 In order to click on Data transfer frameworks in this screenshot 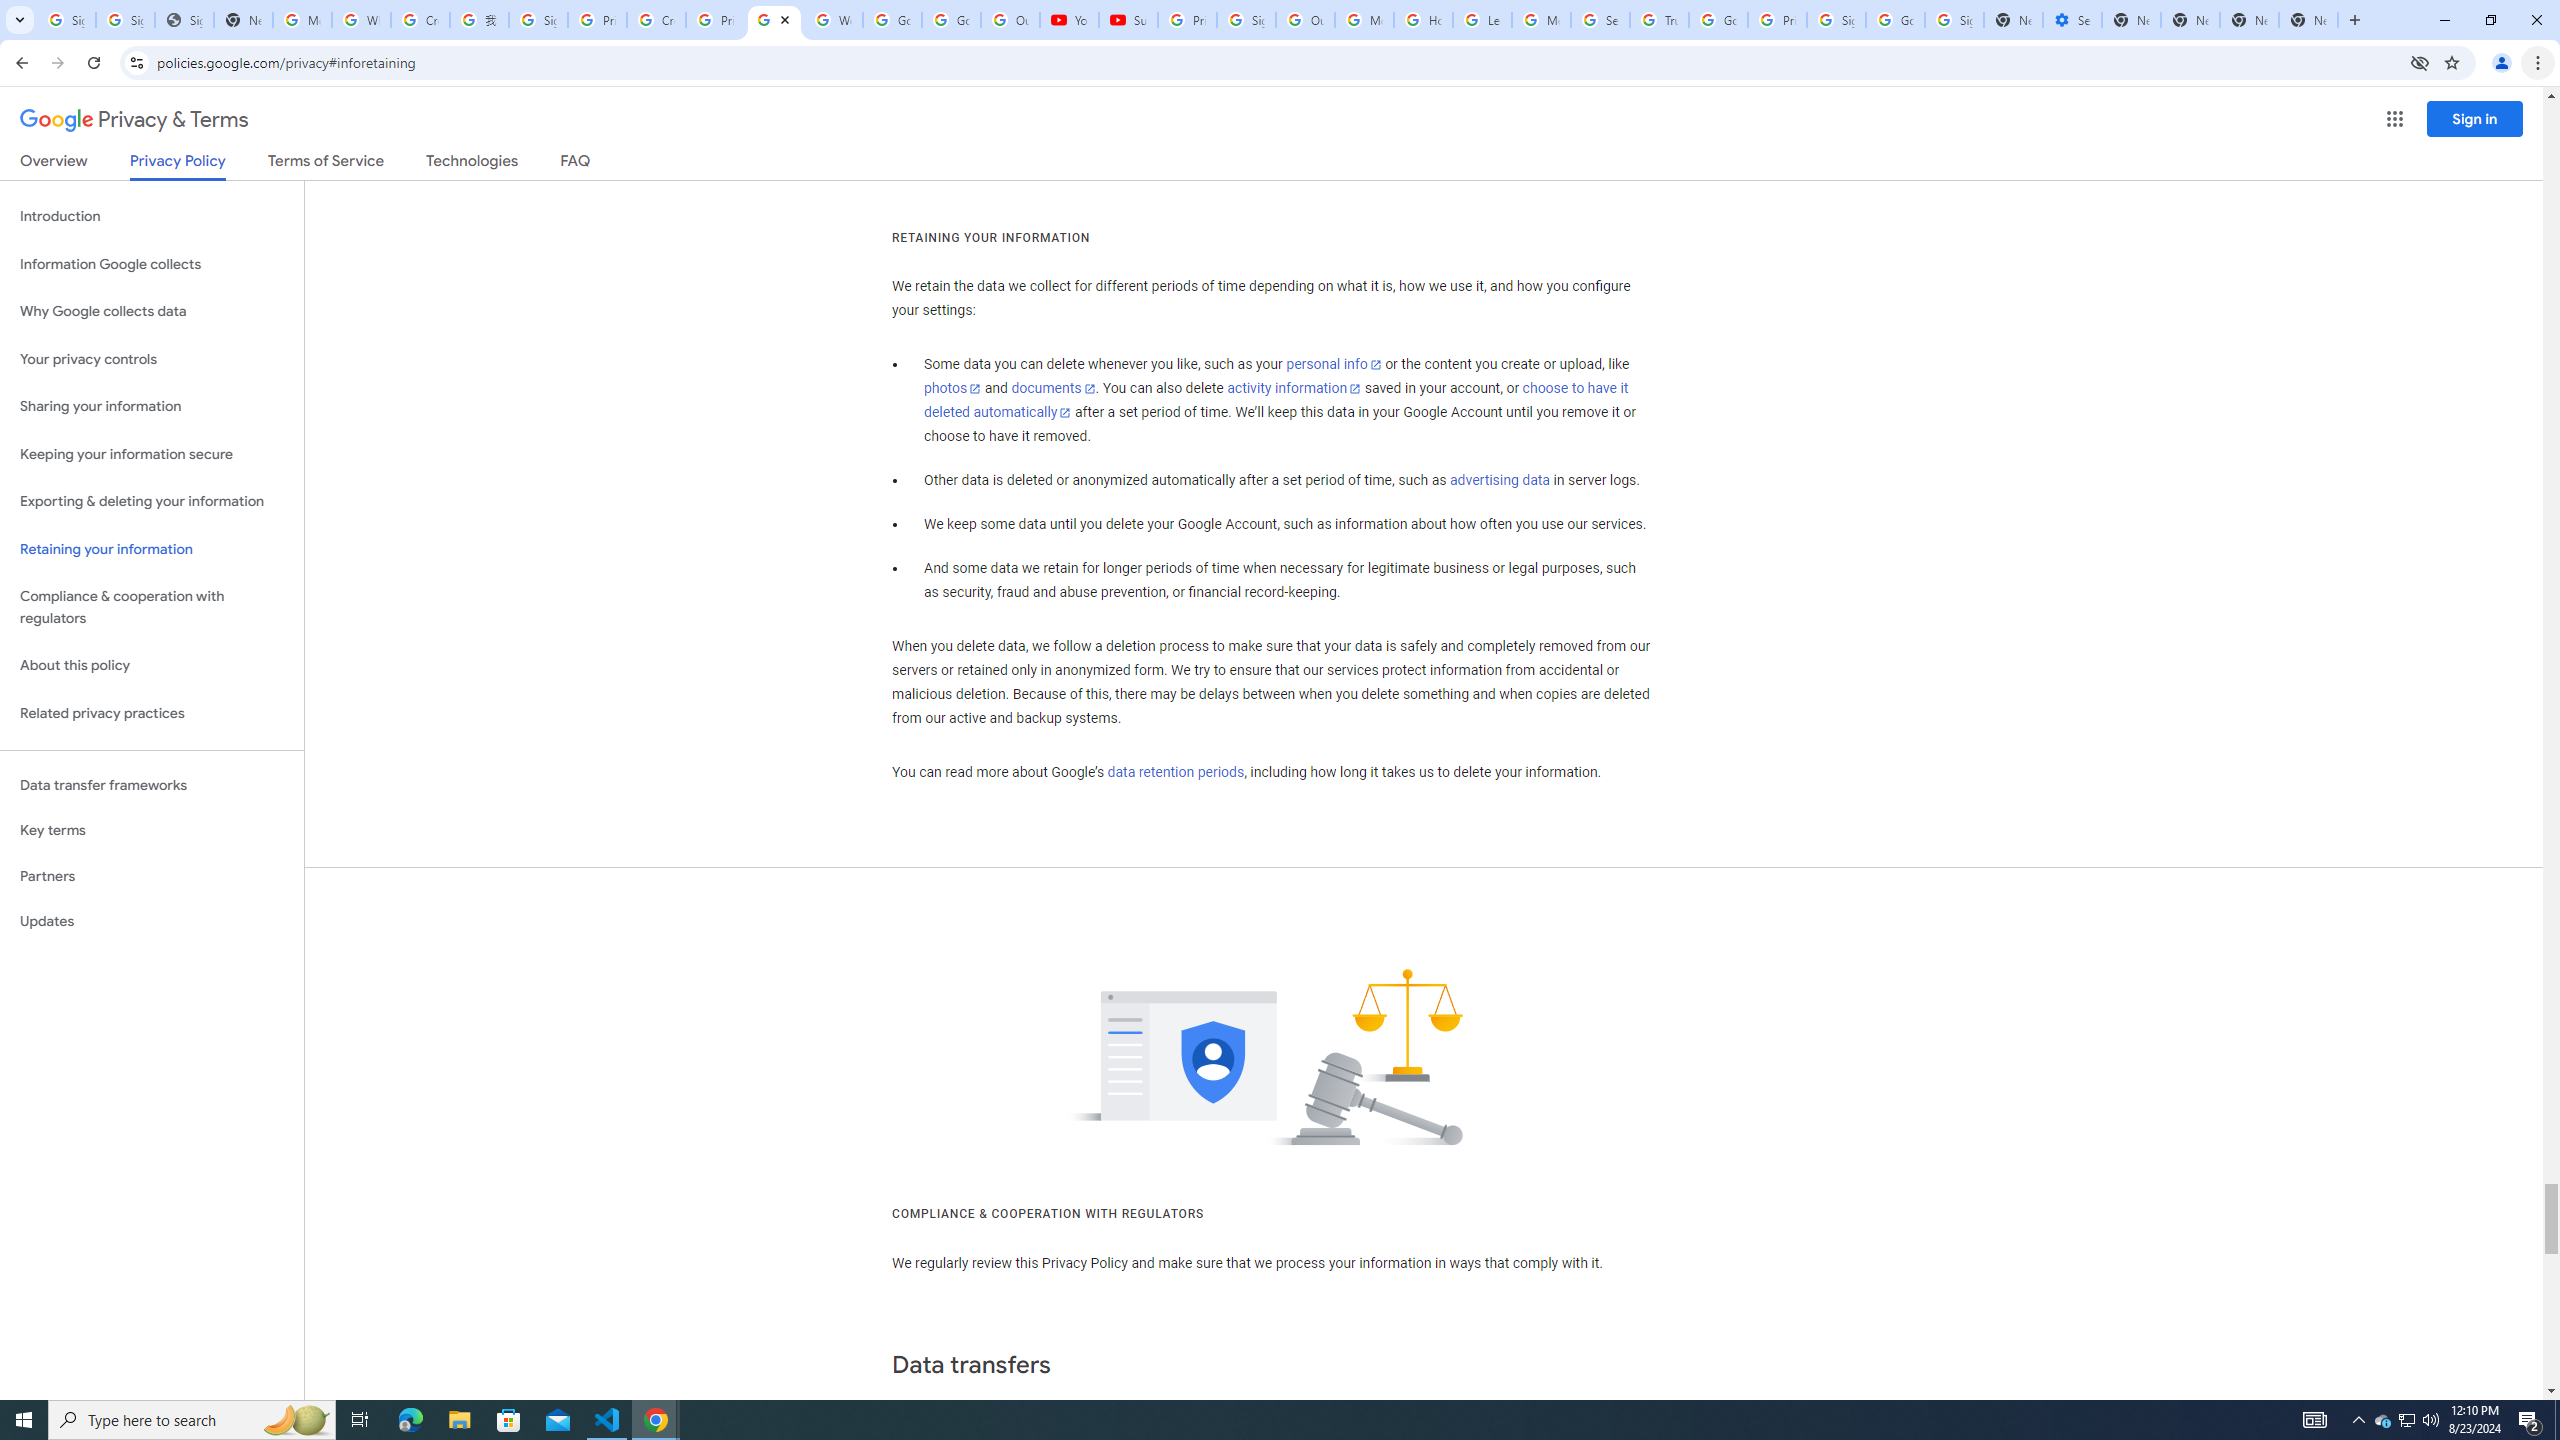, I will do `click(152, 785)`.